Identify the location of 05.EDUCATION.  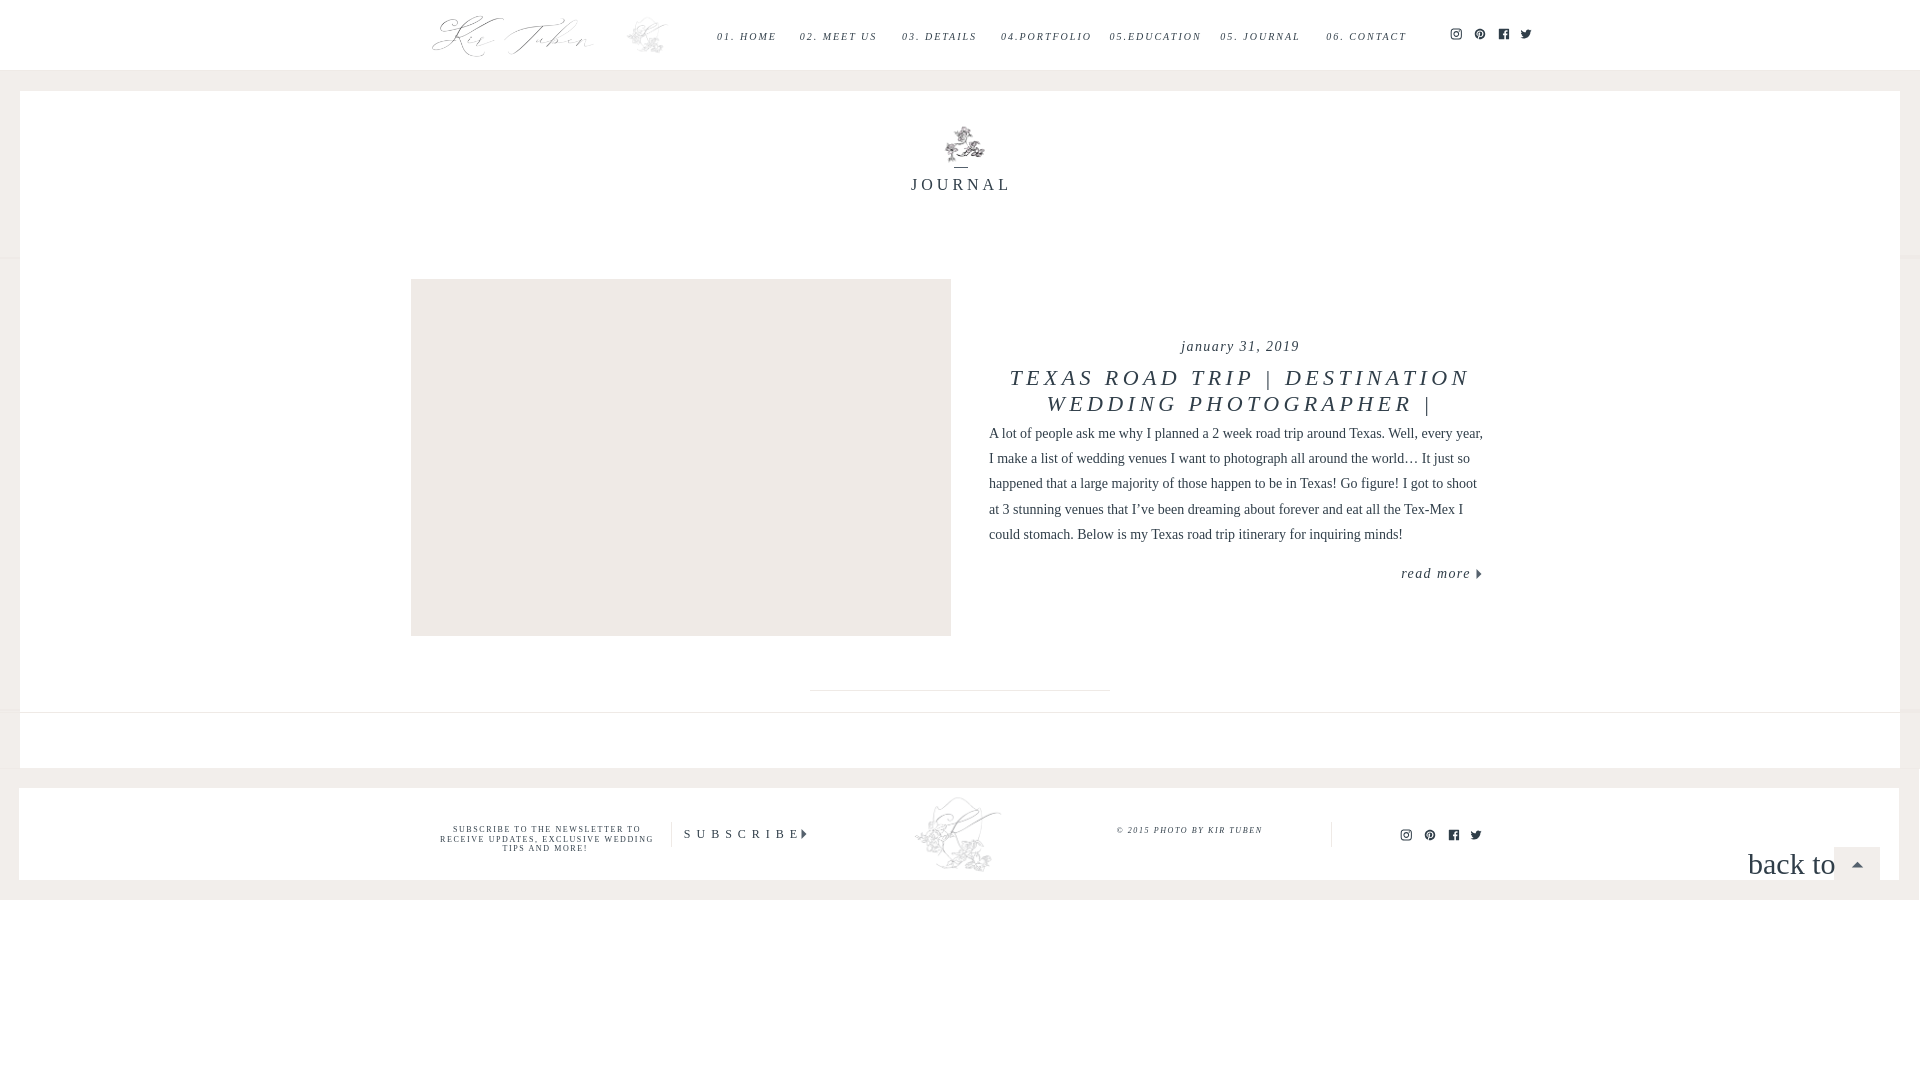
(1155, 36).